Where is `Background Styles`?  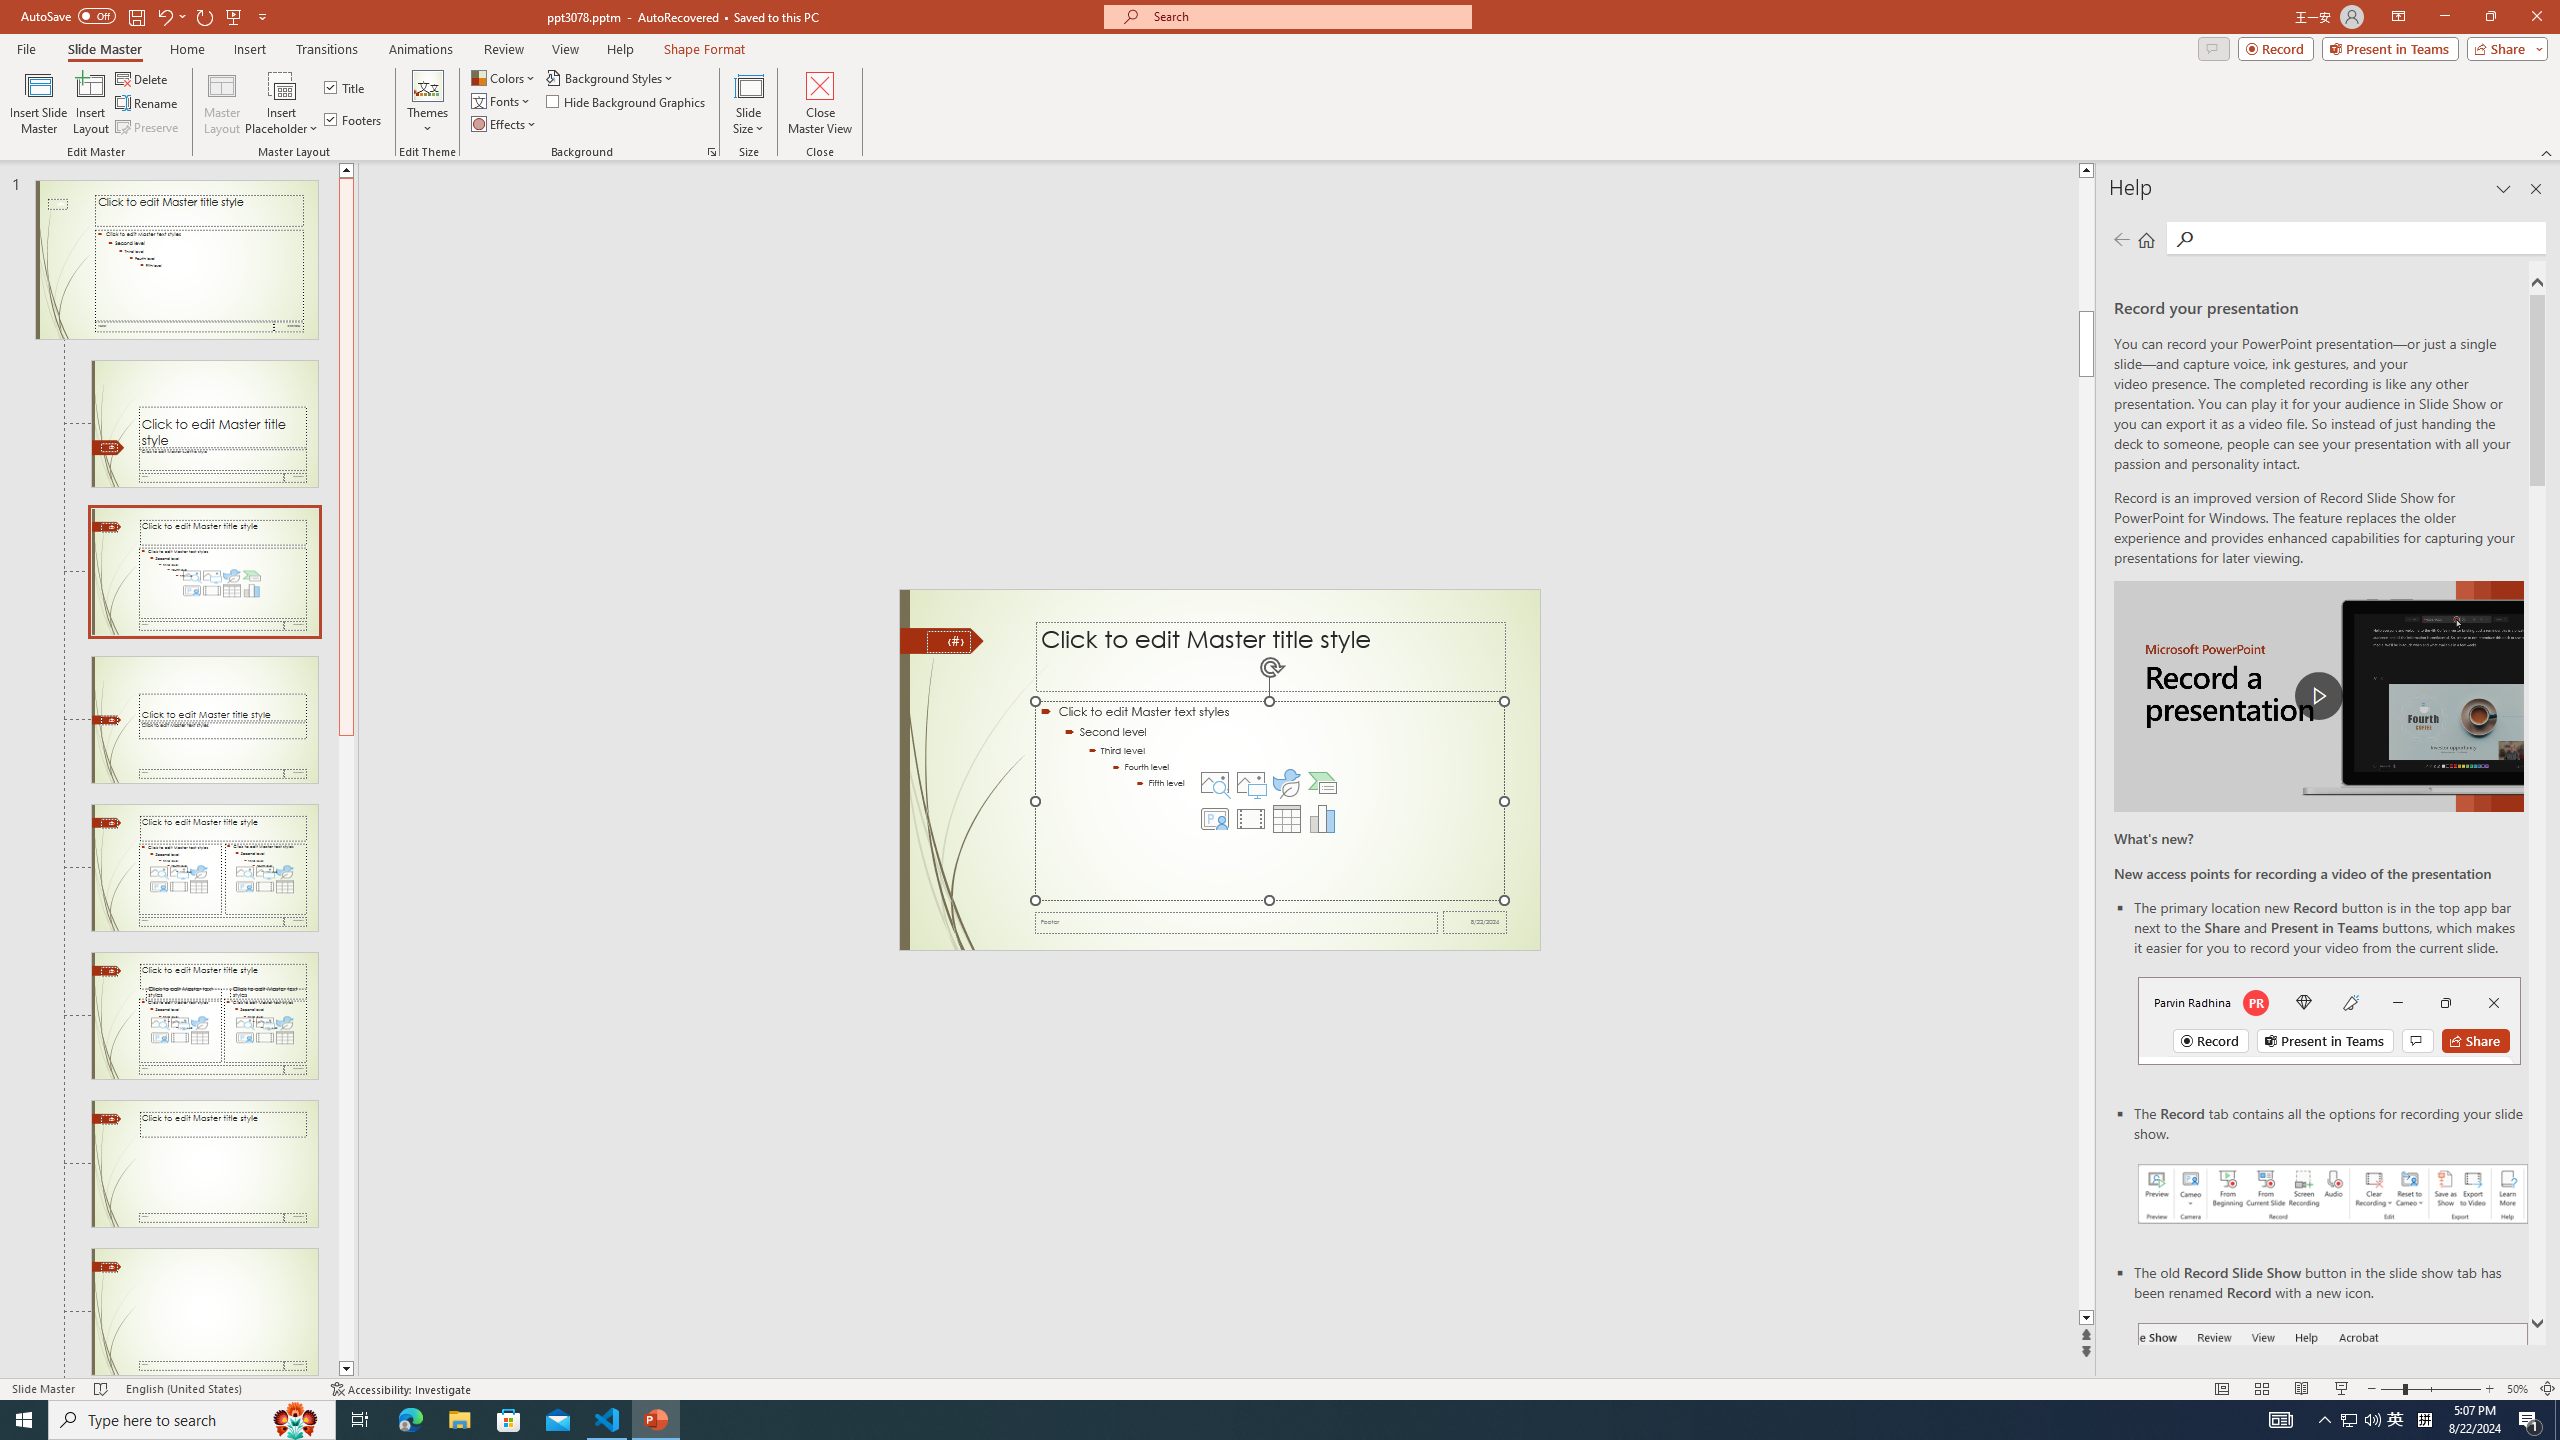 Background Styles is located at coordinates (611, 78).